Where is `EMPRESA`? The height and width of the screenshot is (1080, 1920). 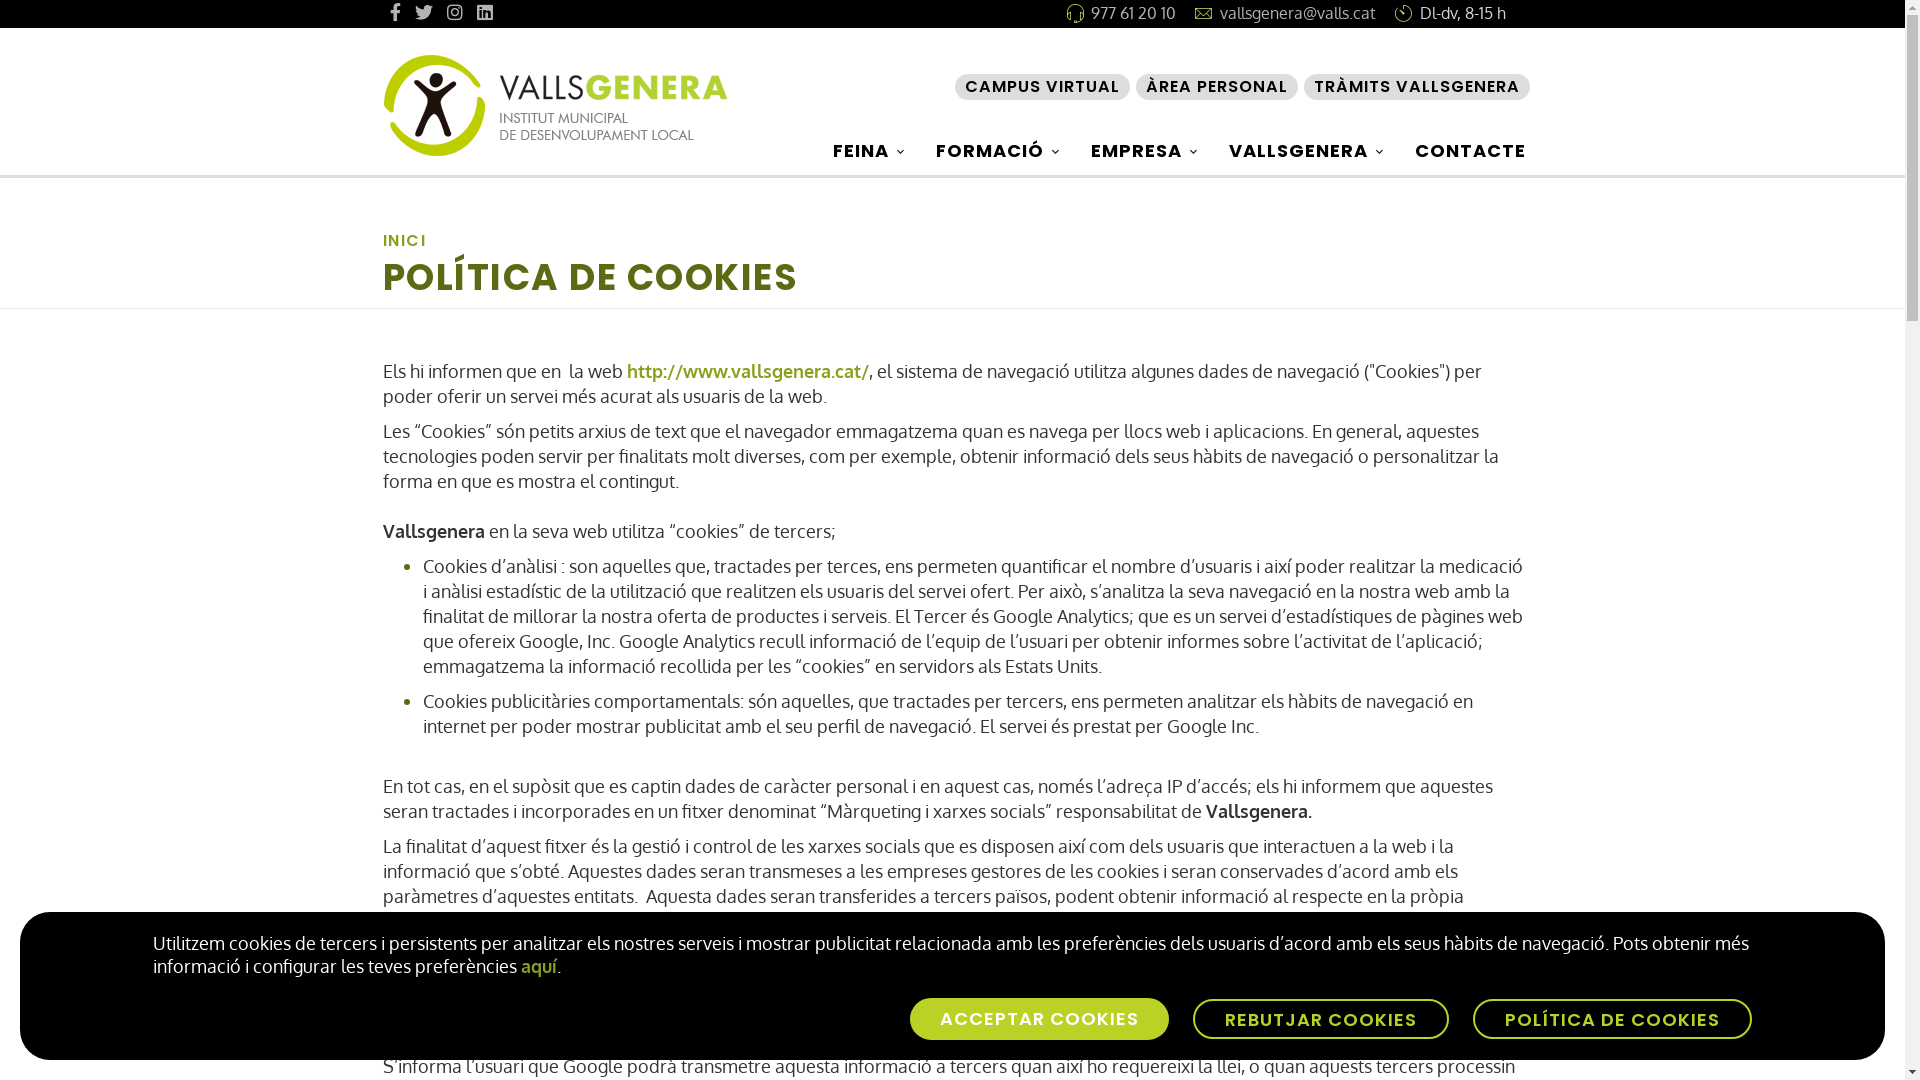 EMPRESA is located at coordinates (1147, 151).